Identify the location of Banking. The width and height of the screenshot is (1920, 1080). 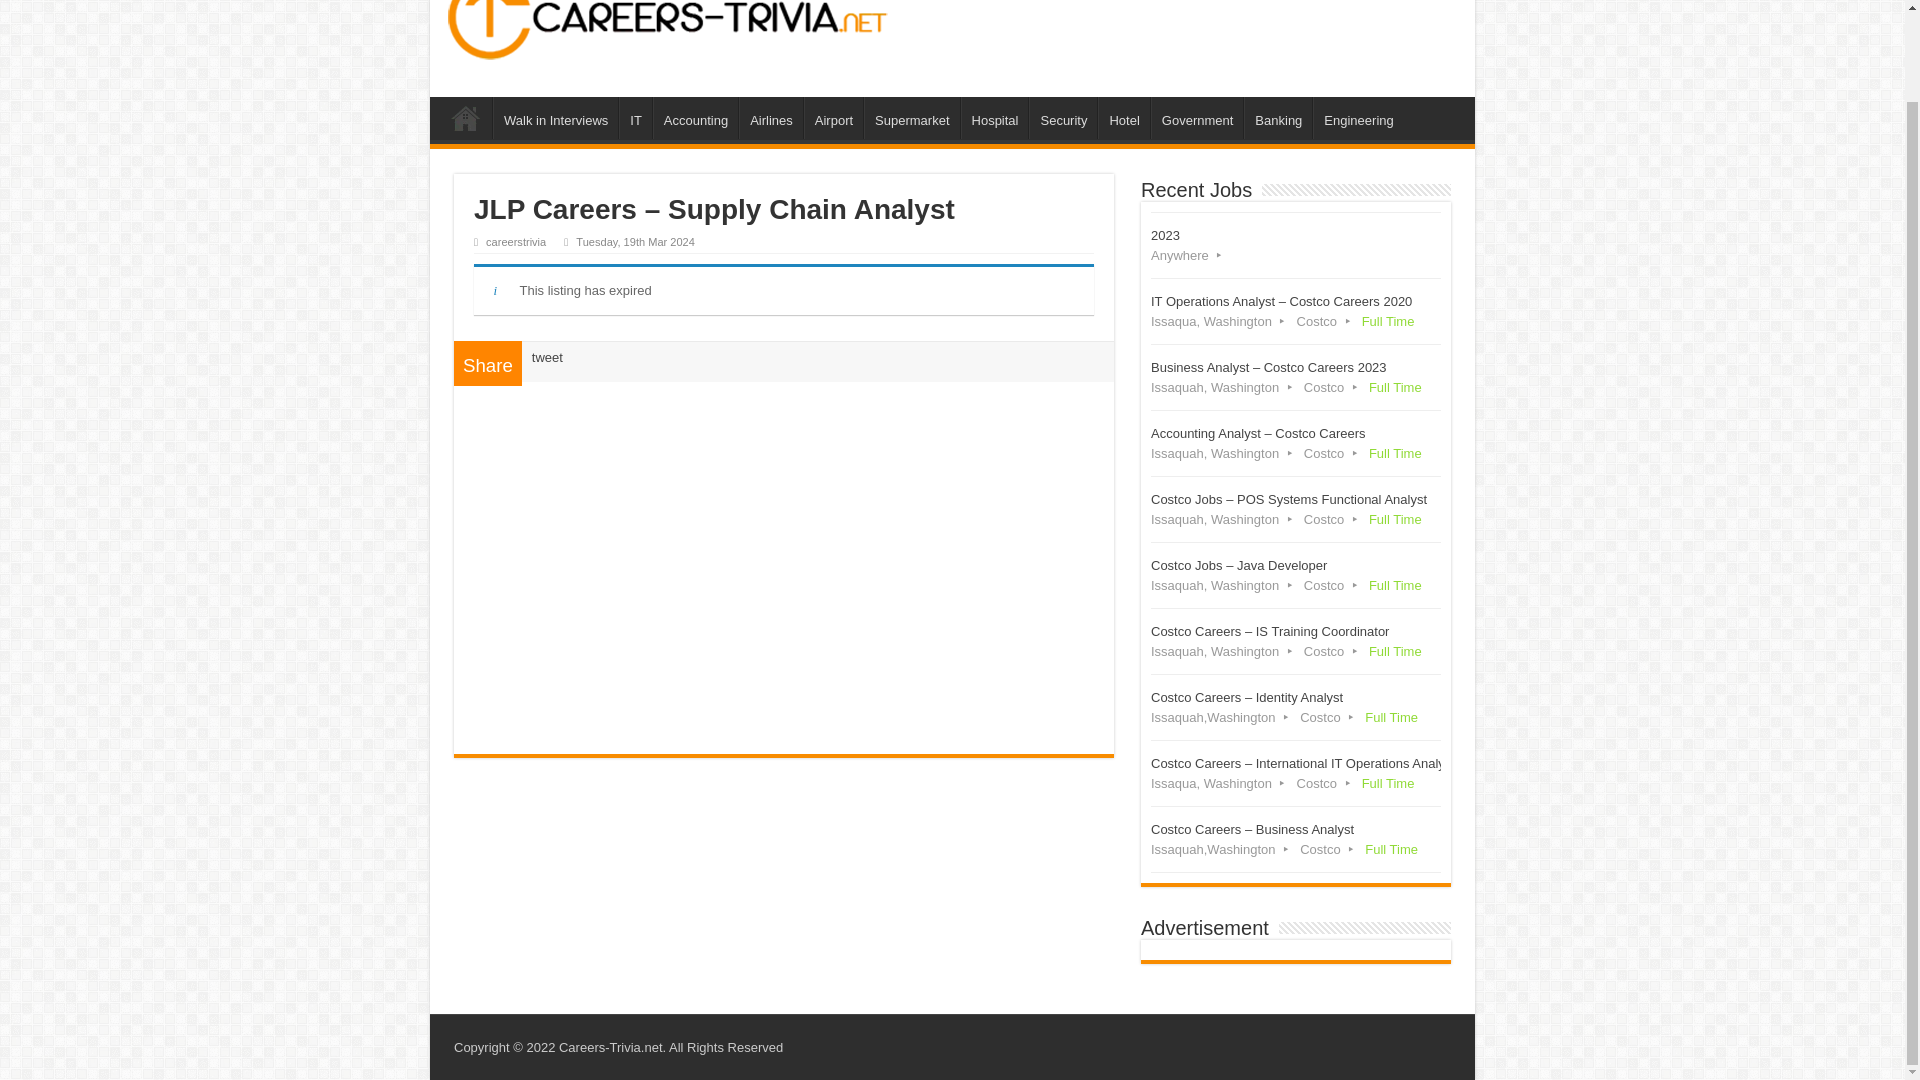
(1278, 118).